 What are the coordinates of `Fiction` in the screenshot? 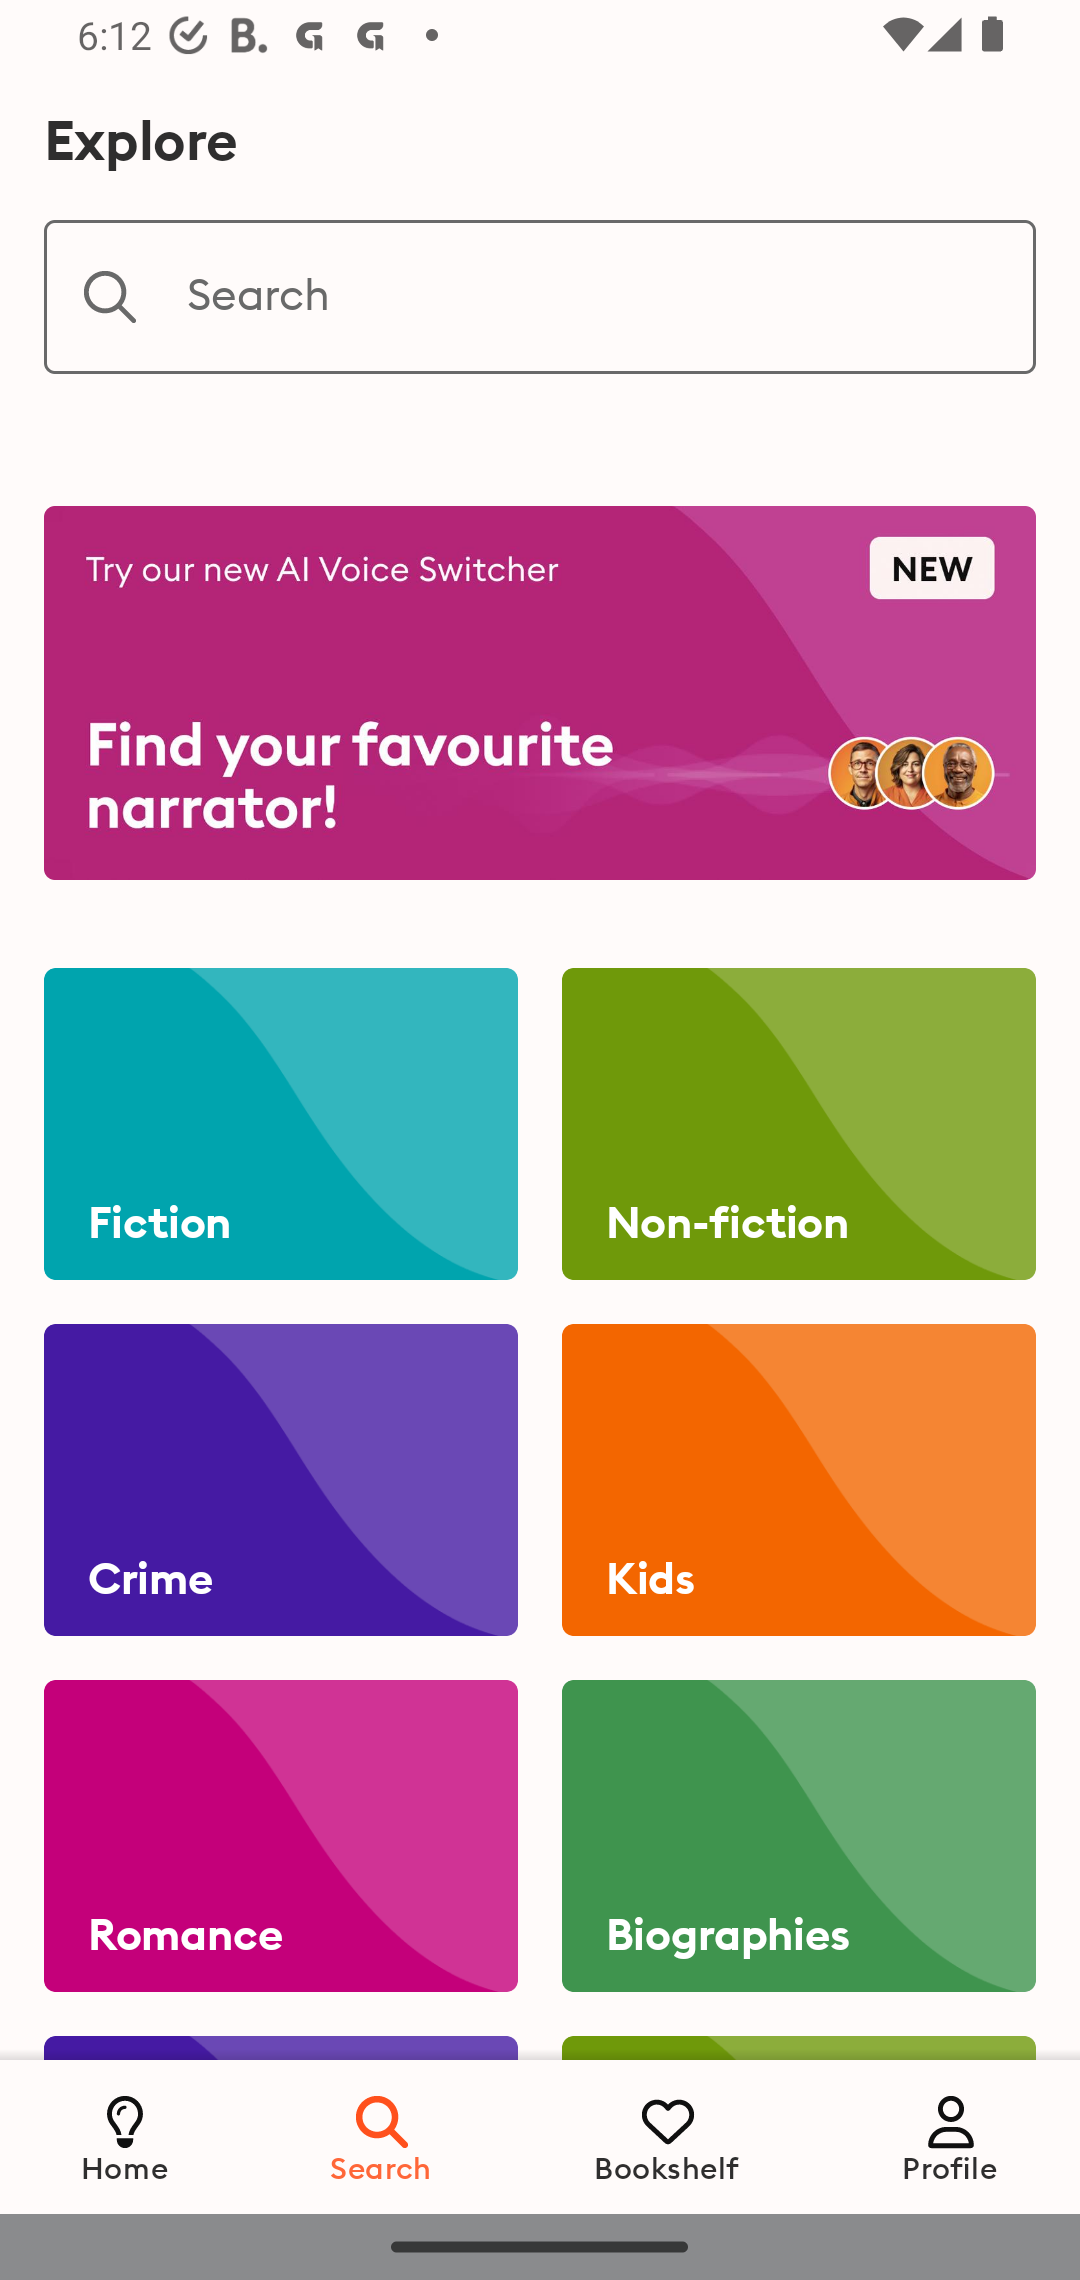 It's located at (281, 1124).